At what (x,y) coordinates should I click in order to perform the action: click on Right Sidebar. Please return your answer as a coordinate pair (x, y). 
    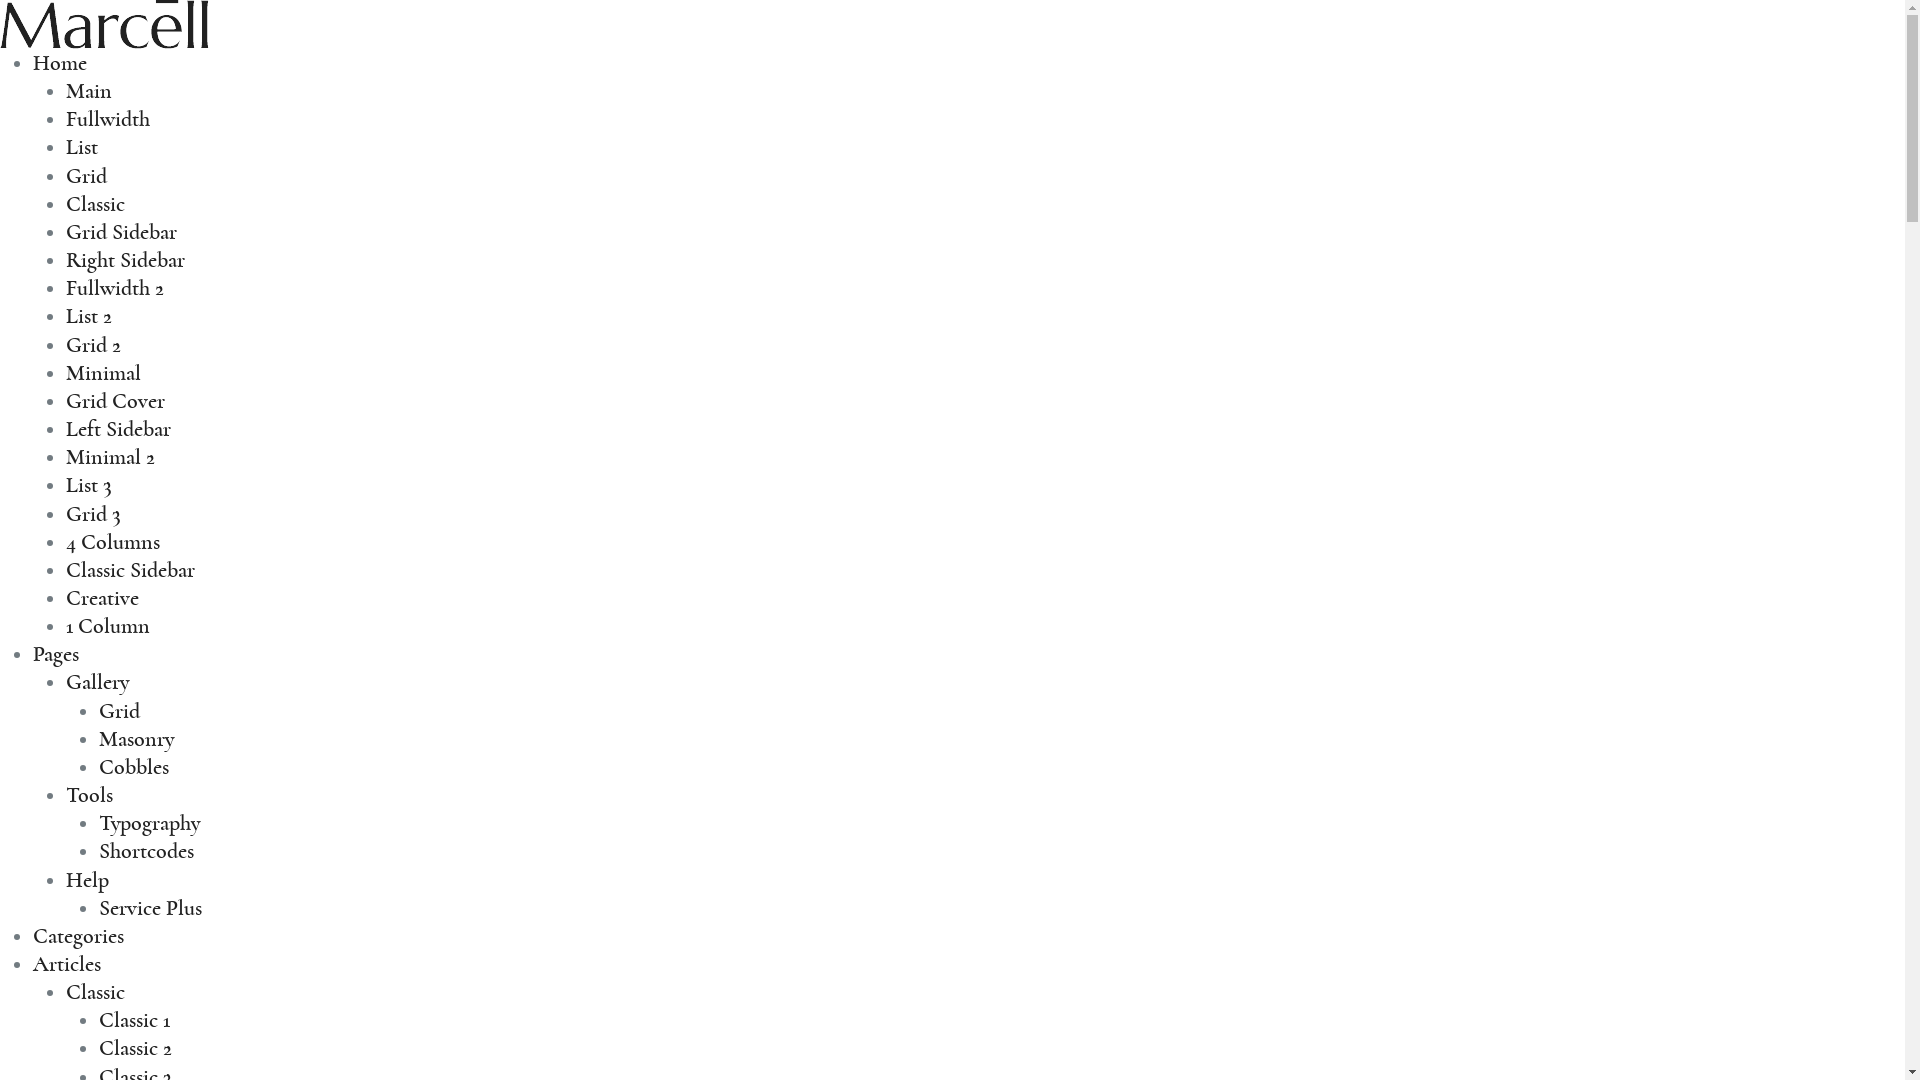
    Looking at the image, I should click on (126, 260).